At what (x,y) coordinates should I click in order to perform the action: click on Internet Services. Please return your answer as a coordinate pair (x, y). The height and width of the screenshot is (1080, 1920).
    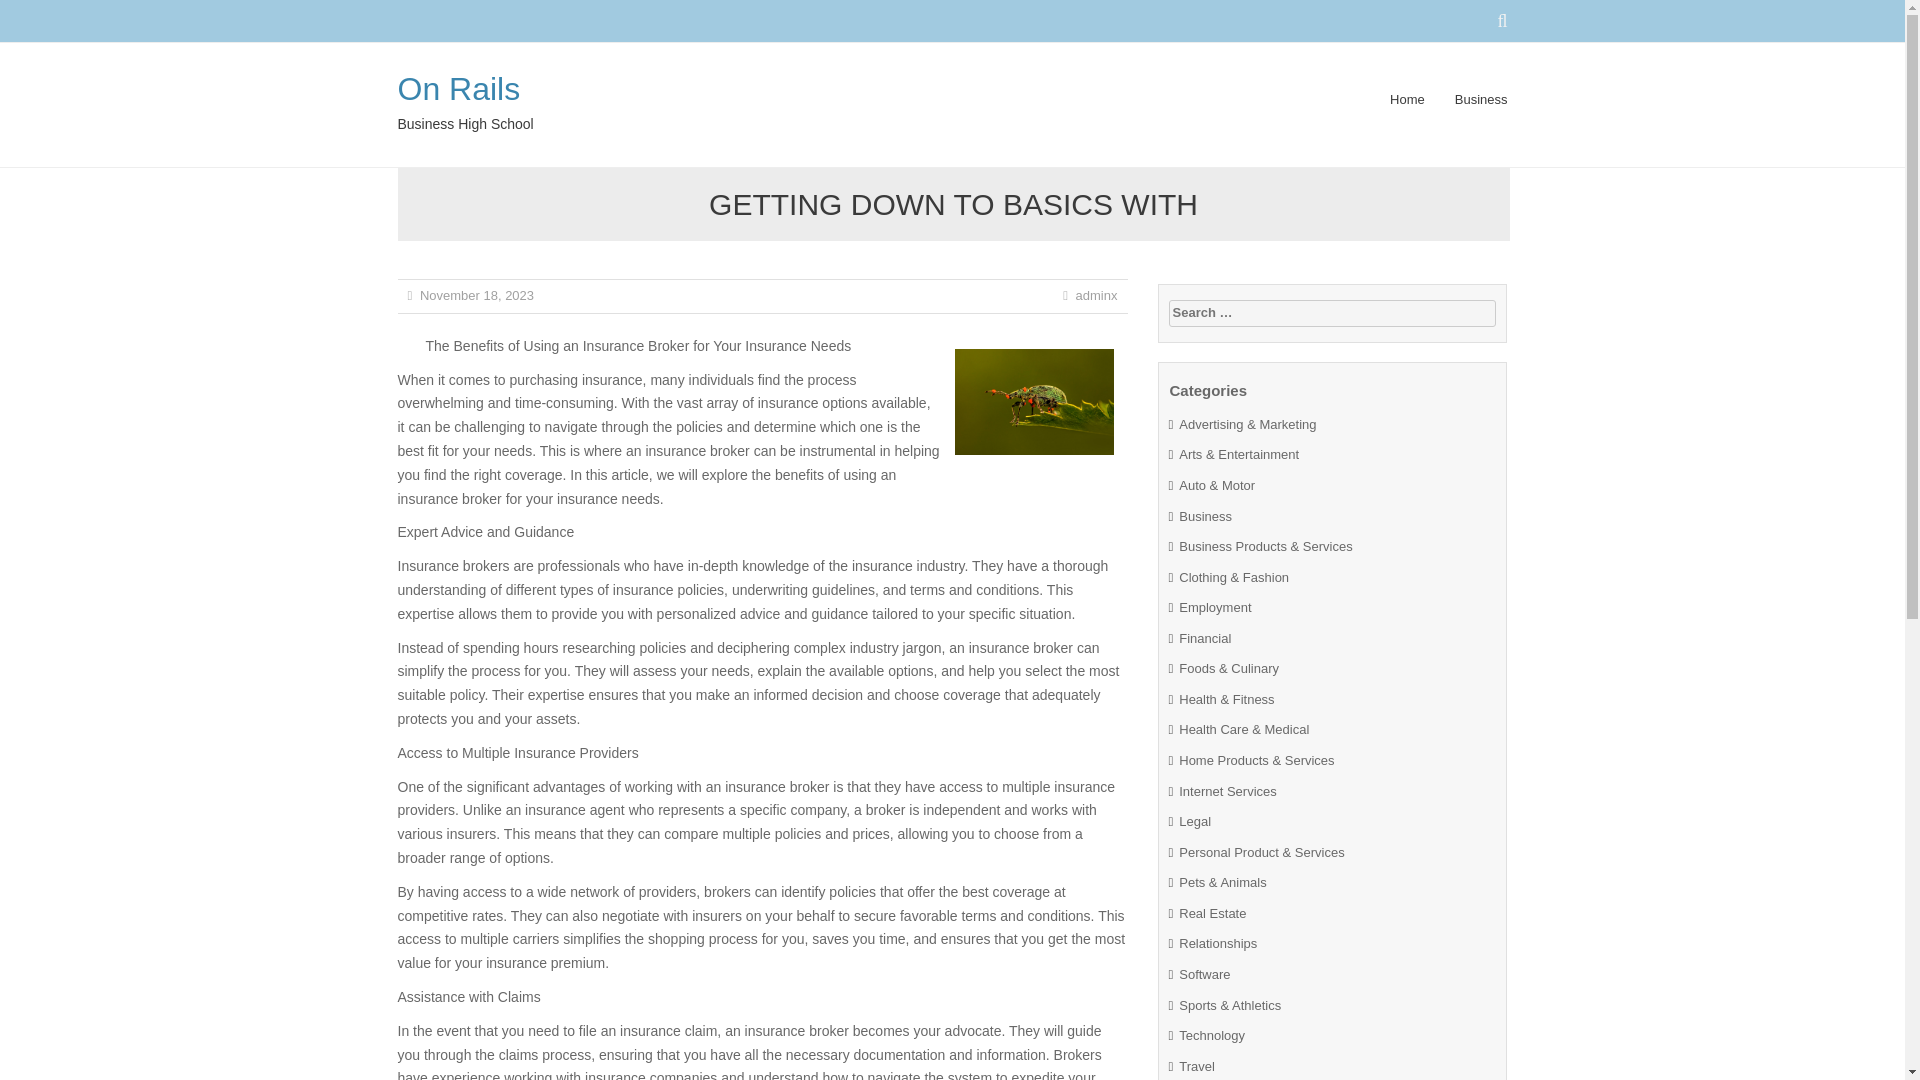
    Looking at the image, I should click on (1227, 792).